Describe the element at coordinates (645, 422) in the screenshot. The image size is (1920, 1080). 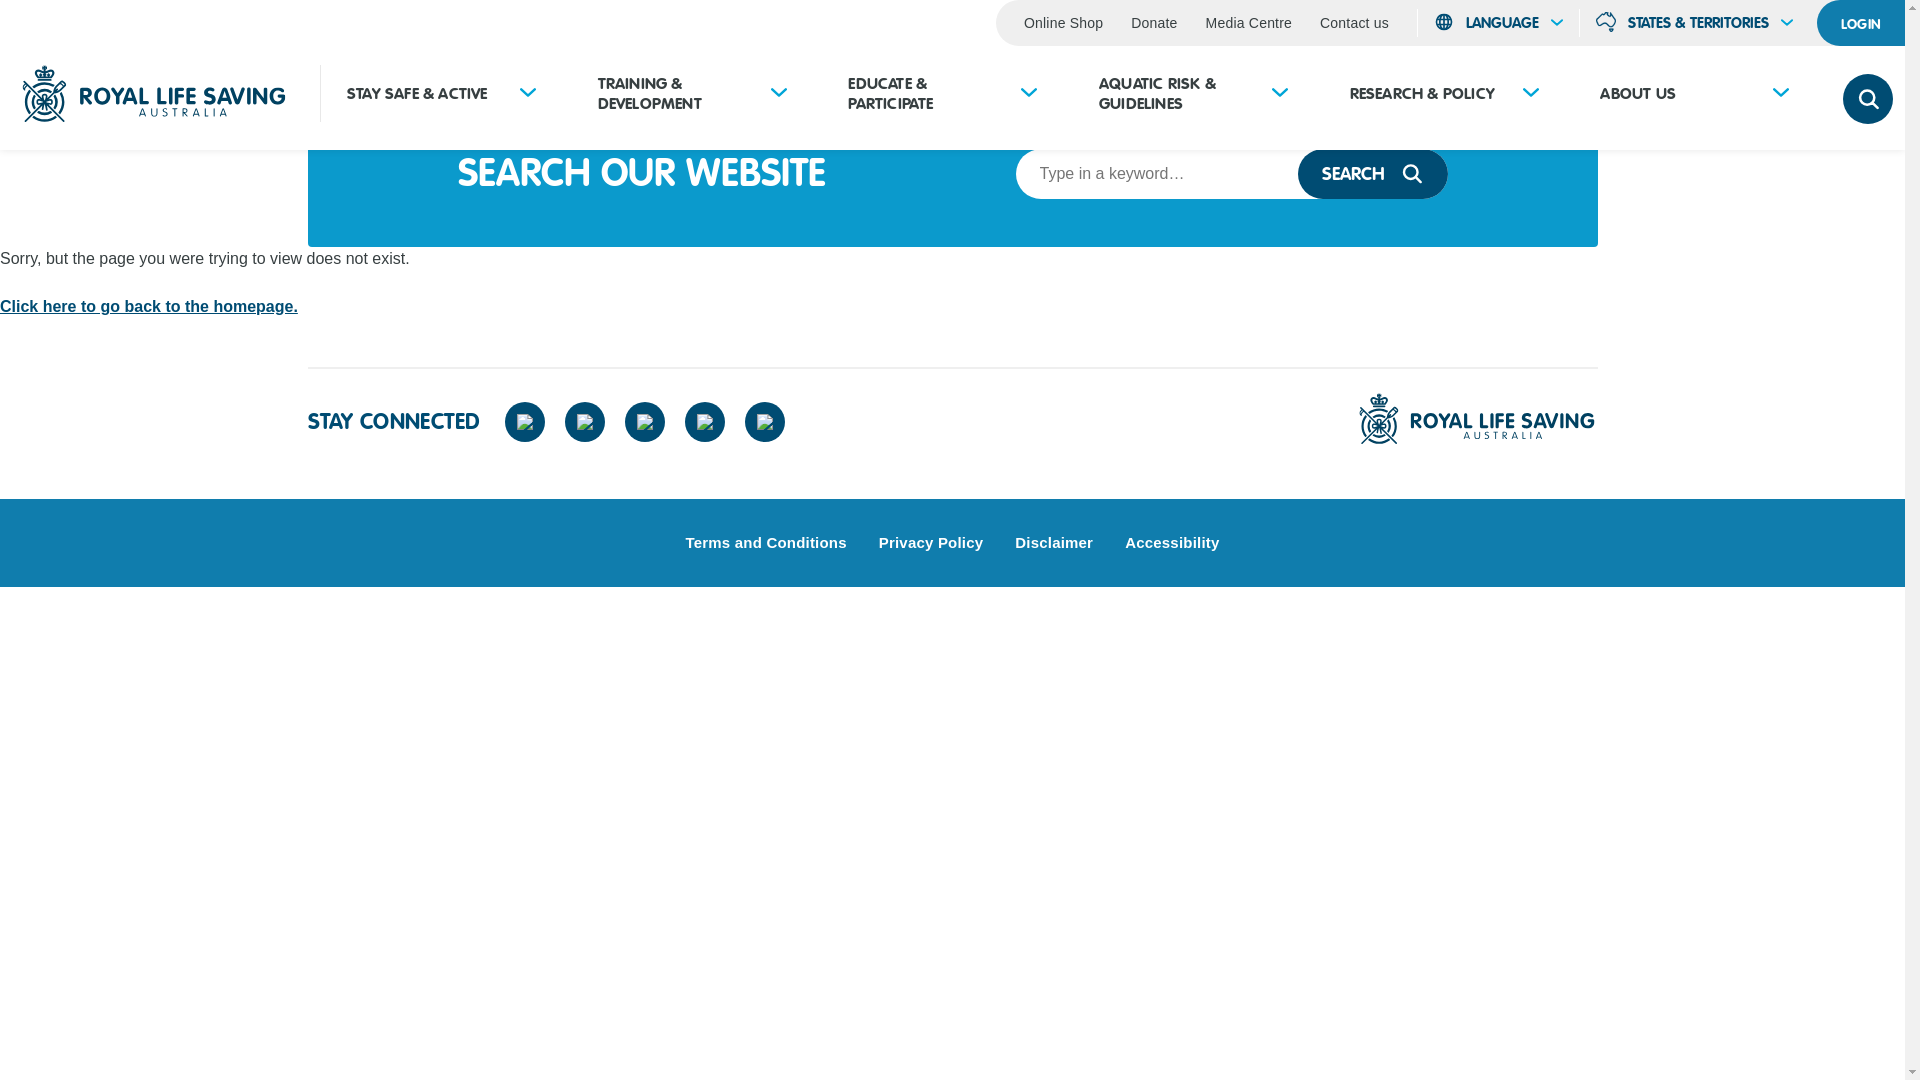
I see `Royal Life Saving Australia on Instagram` at that location.